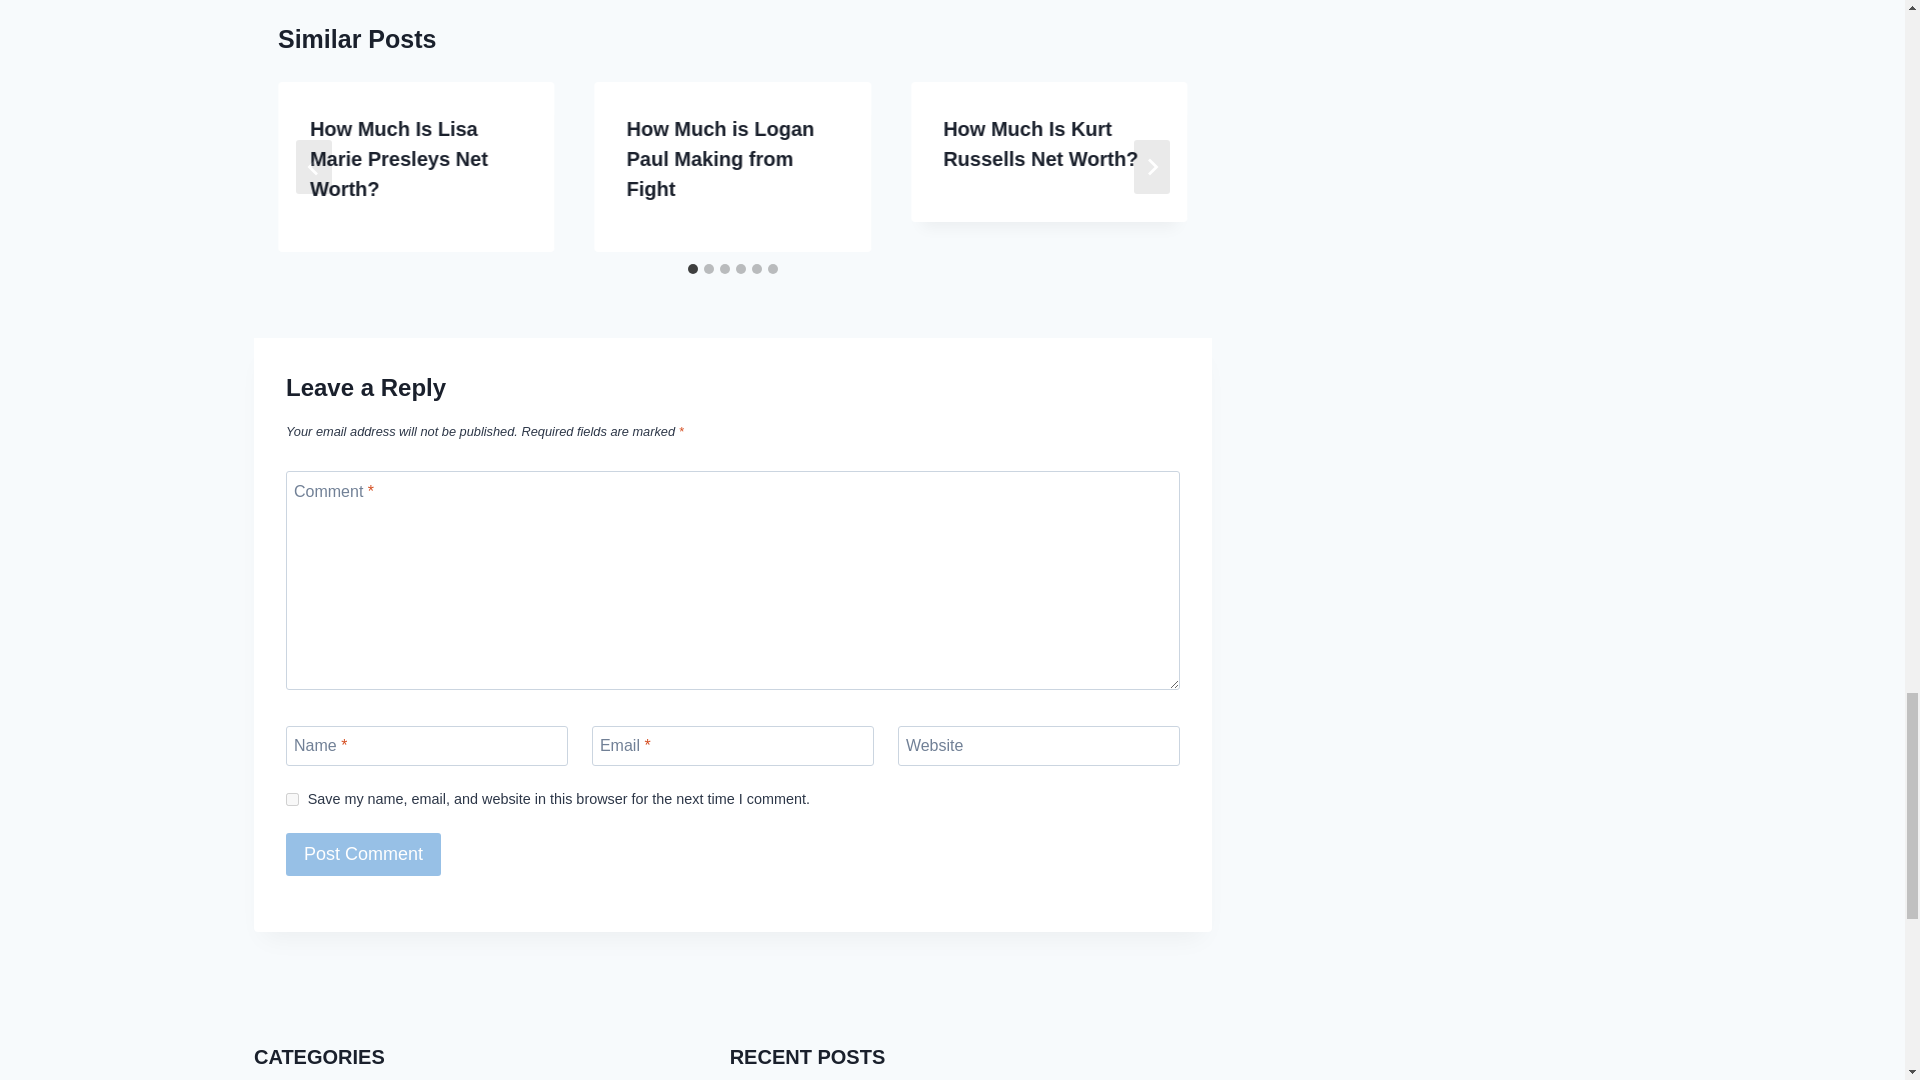 This screenshot has width=1920, height=1080. Describe the element at coordinates (398, 158) in the screenshot. I see `How Much Is Lisa Marie Presleys Net Worth?` at that location.